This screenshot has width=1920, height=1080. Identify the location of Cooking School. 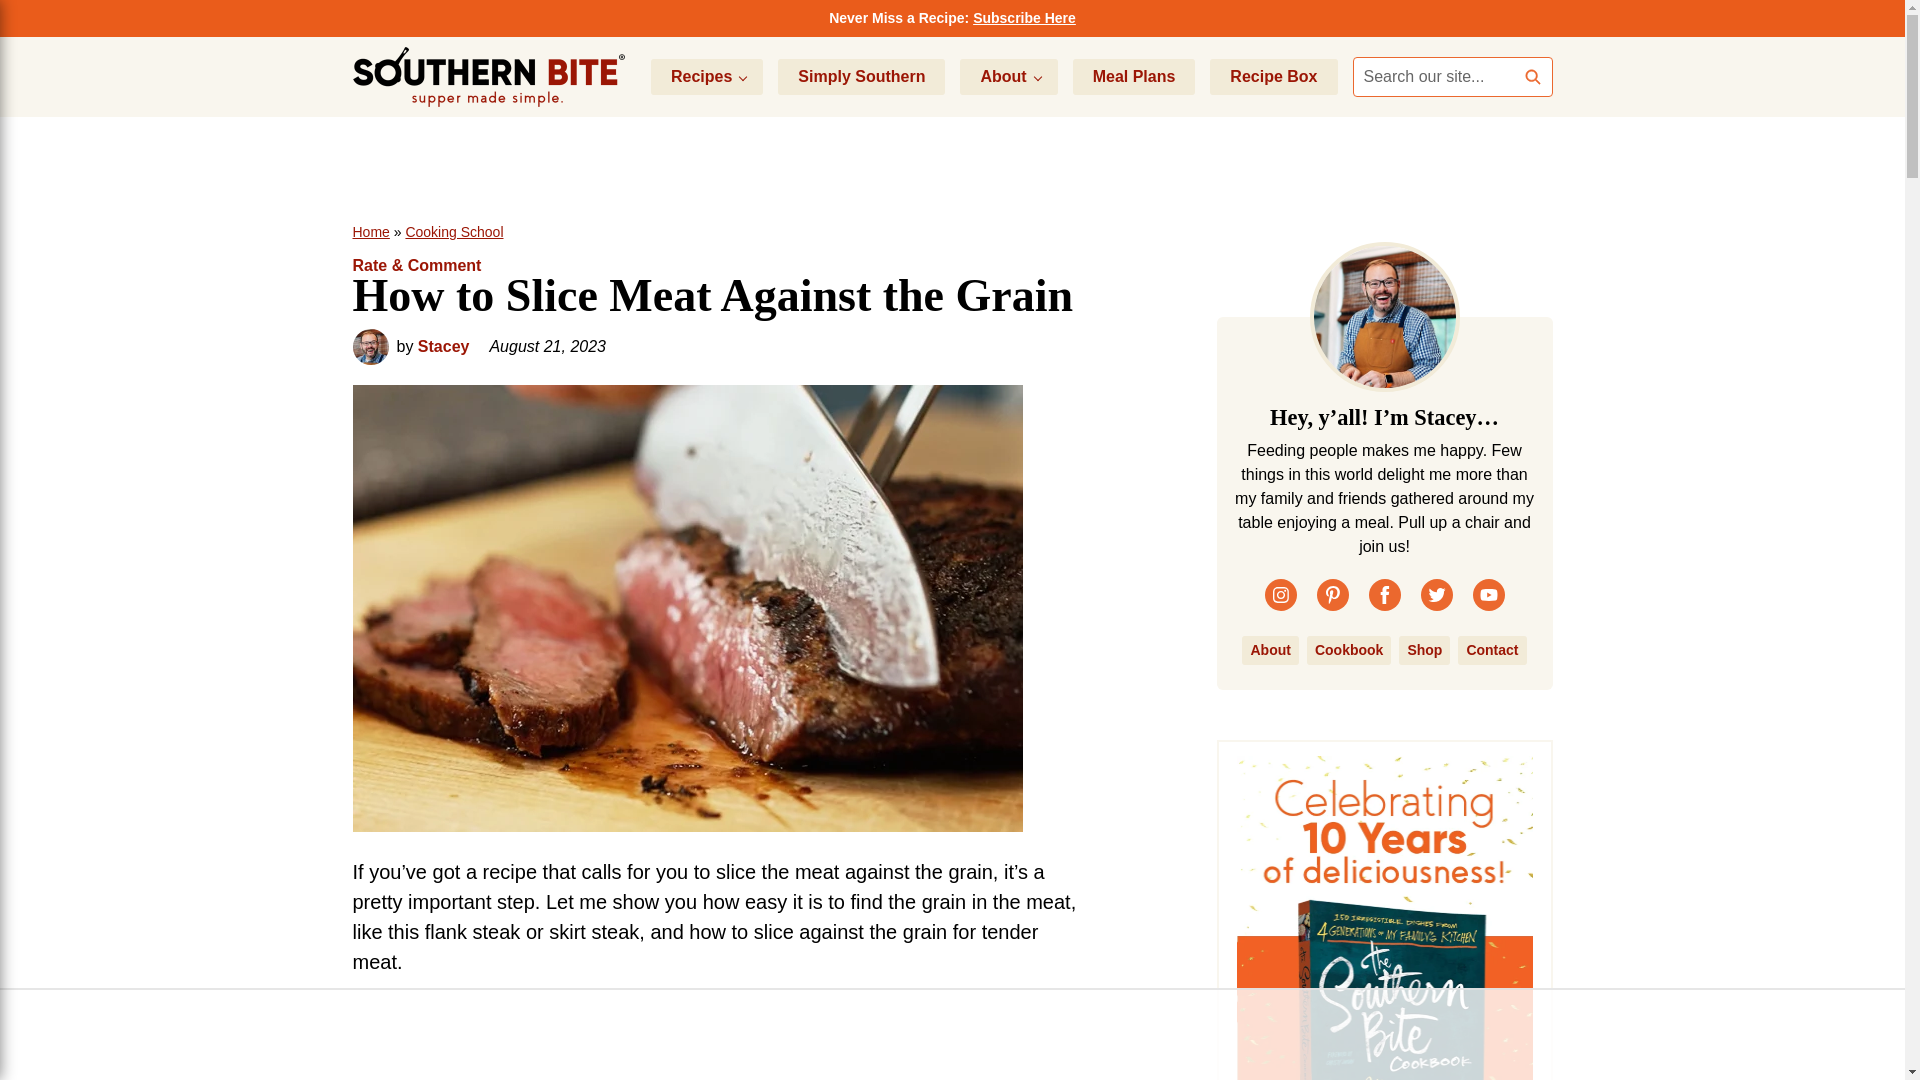
(454, 231).